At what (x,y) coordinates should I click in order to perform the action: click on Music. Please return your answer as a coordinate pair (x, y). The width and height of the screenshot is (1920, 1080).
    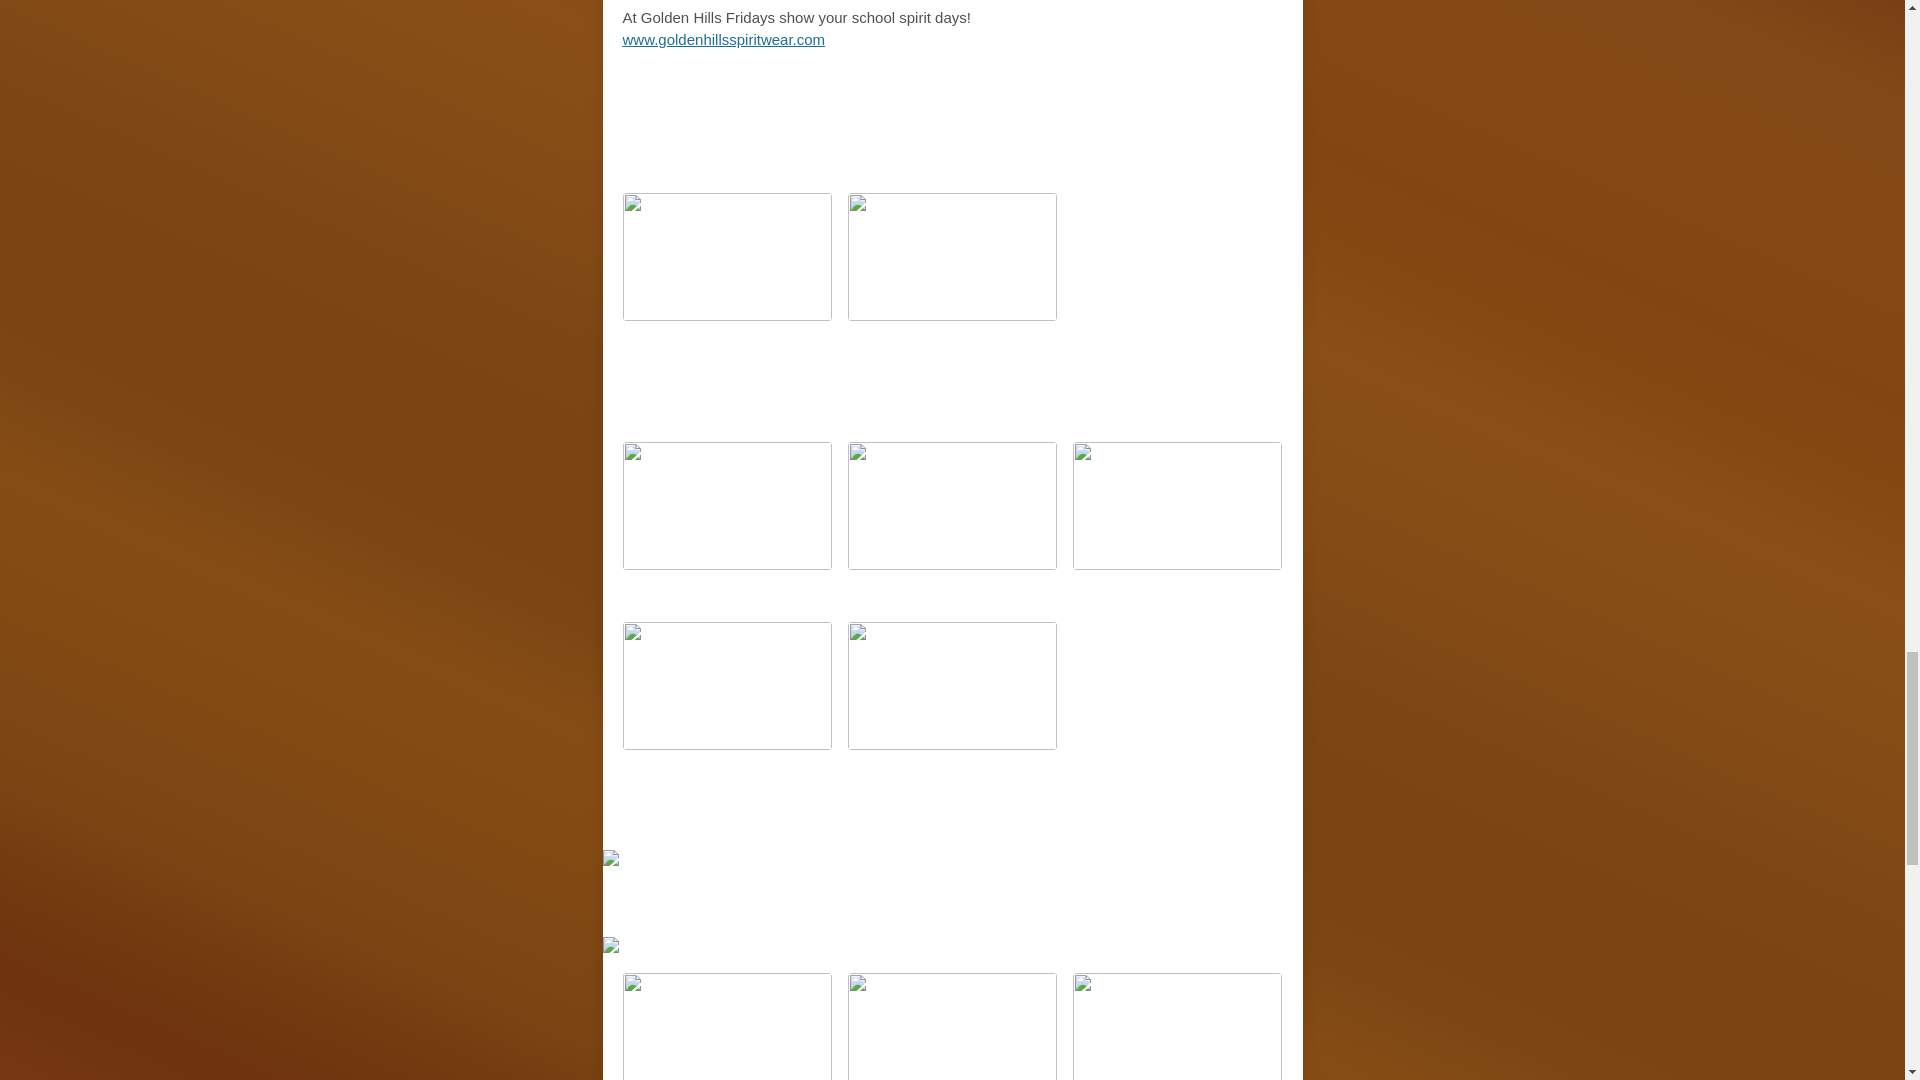
    Looking at the image, I should click on (855, 140).